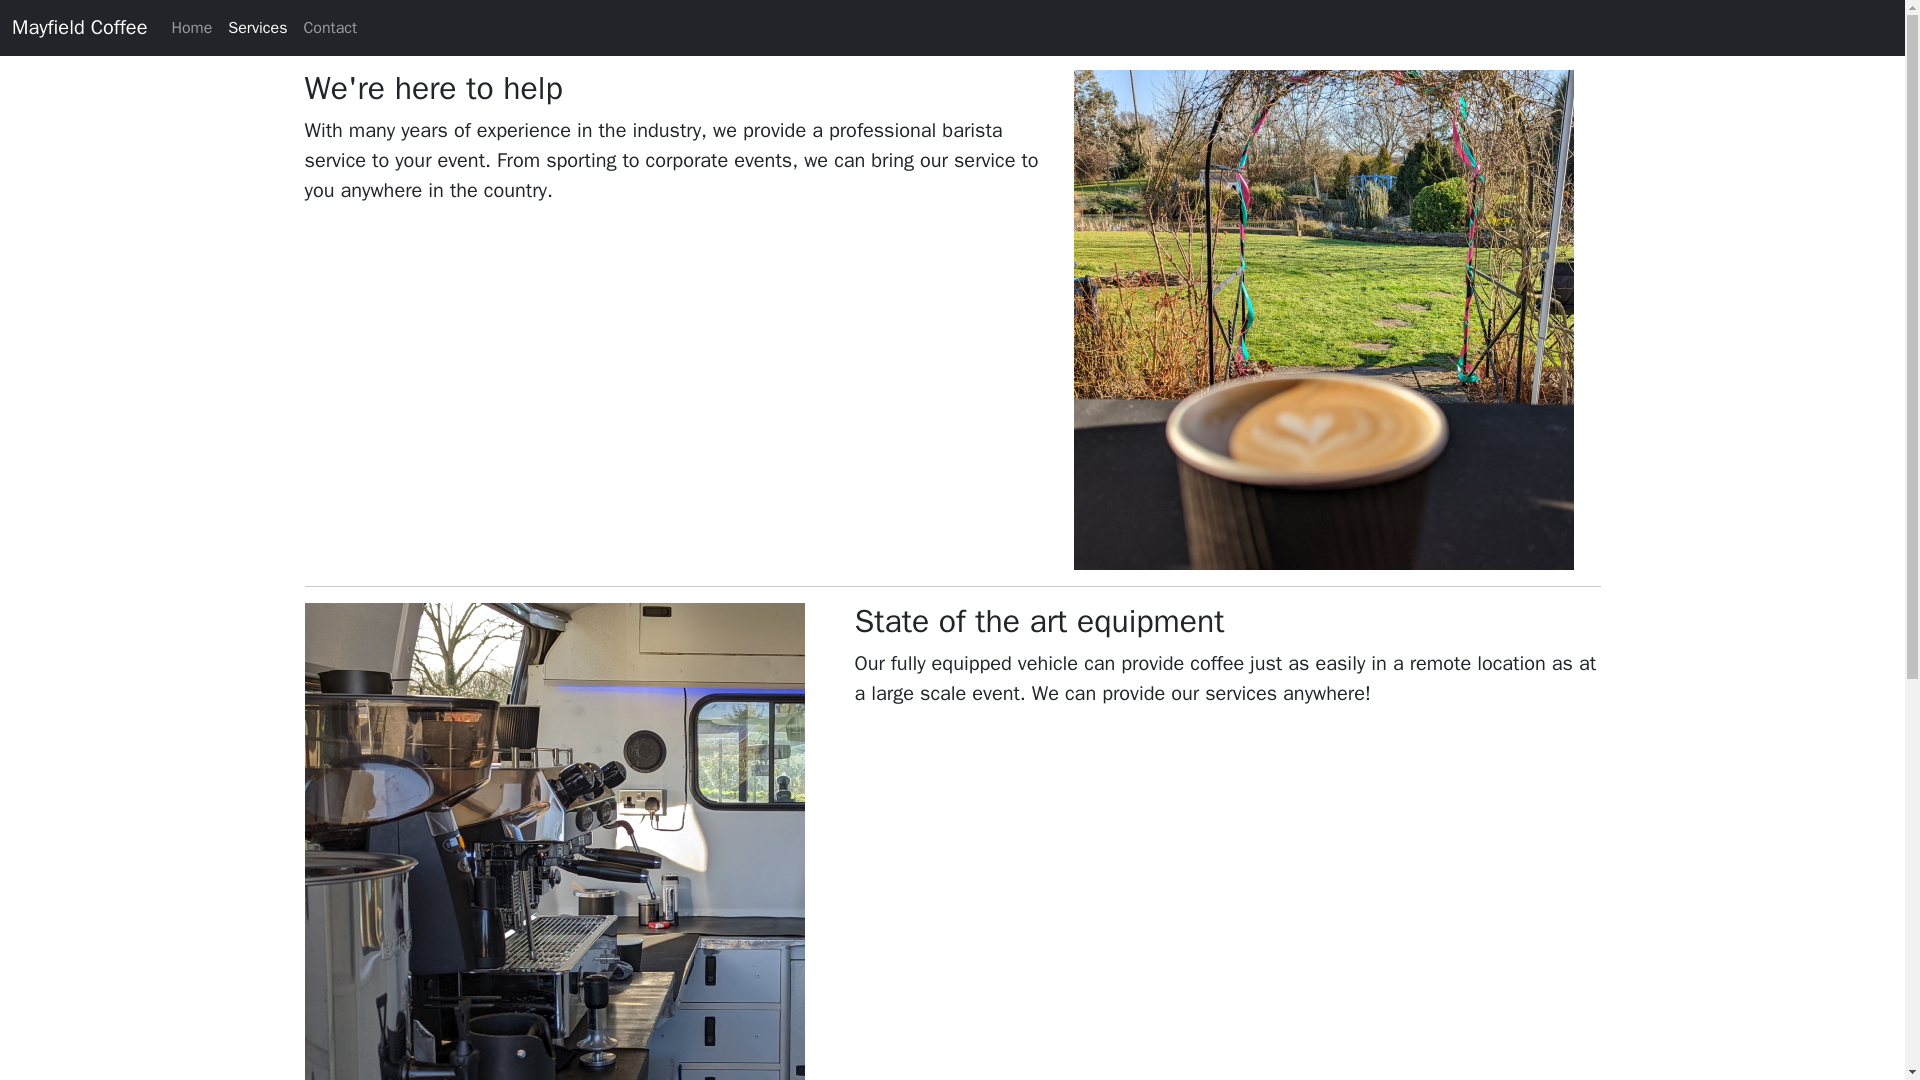 This screenshot has width=1920, height=1080. Describe the element at coordinates (330, 27) in the screenshot. I see `Contact` at that location.